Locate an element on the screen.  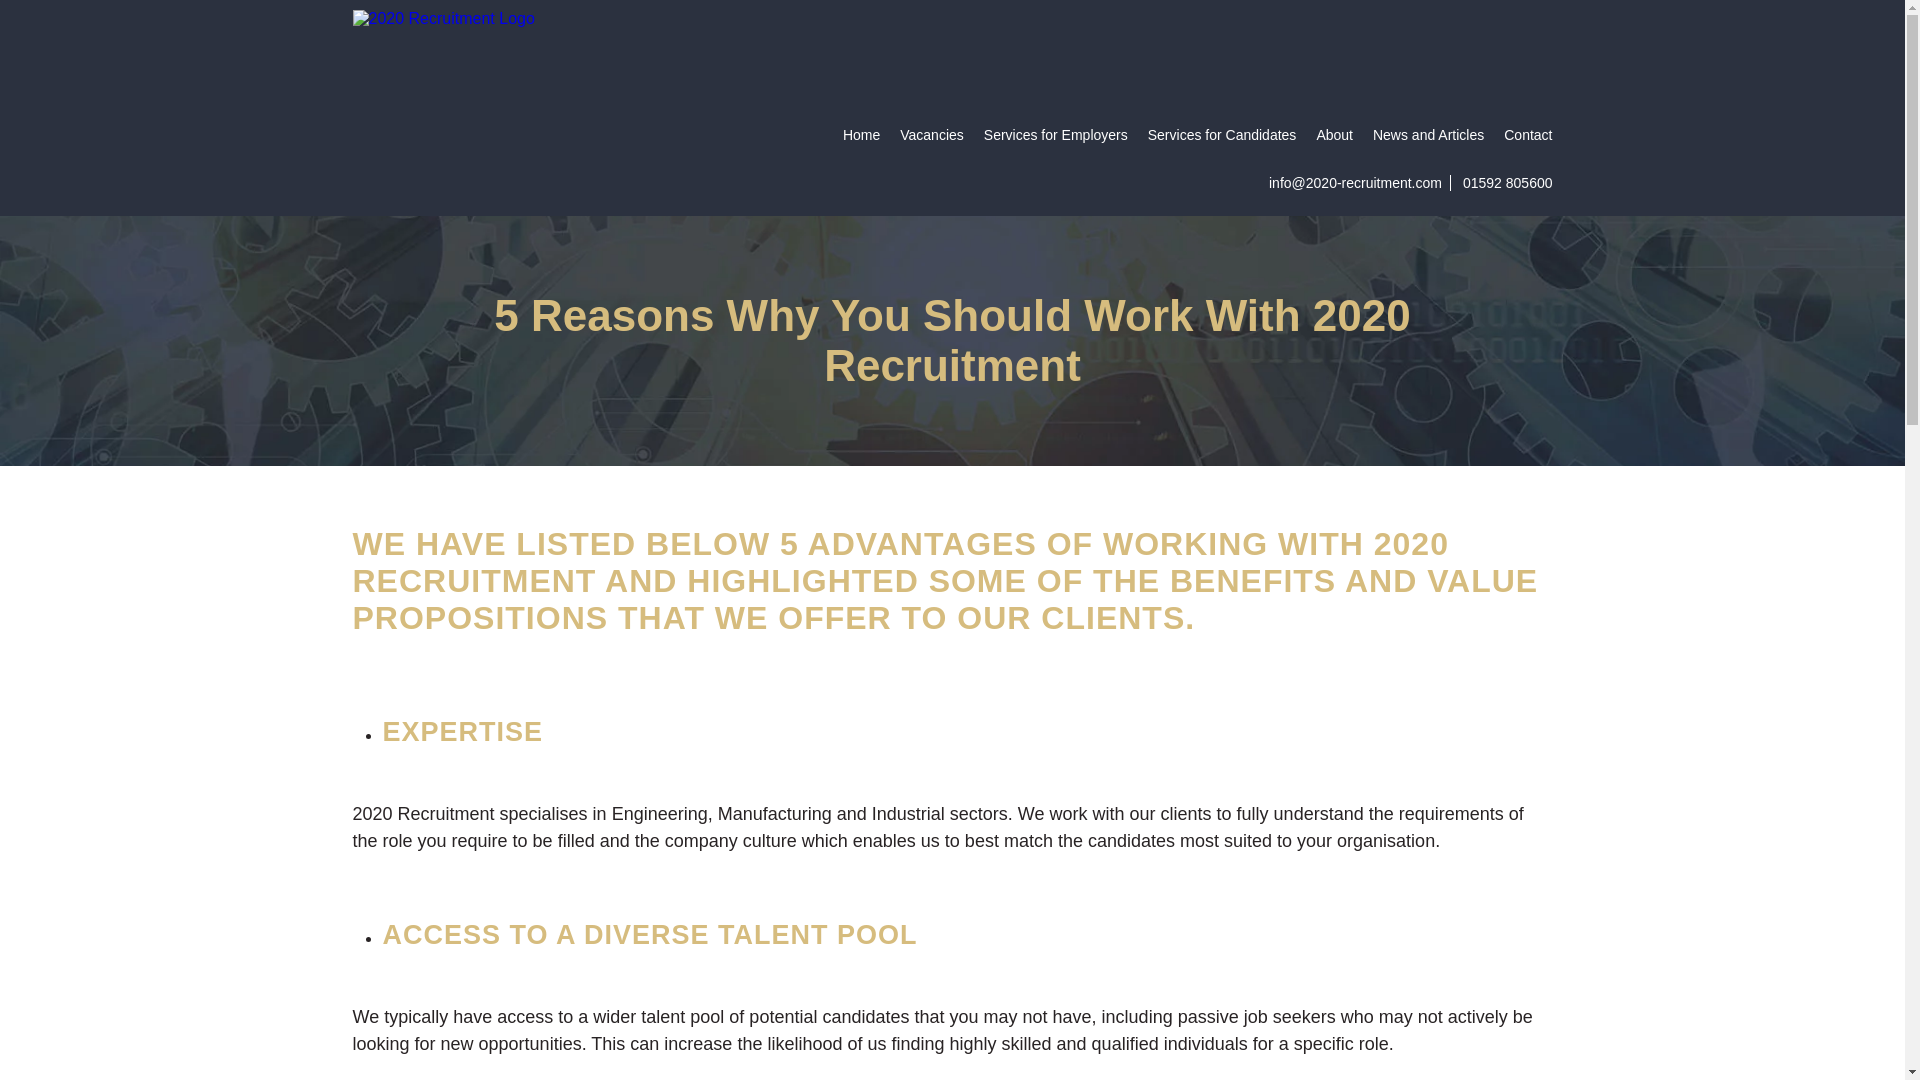
Vacancies is located at coordinates (932, 134).